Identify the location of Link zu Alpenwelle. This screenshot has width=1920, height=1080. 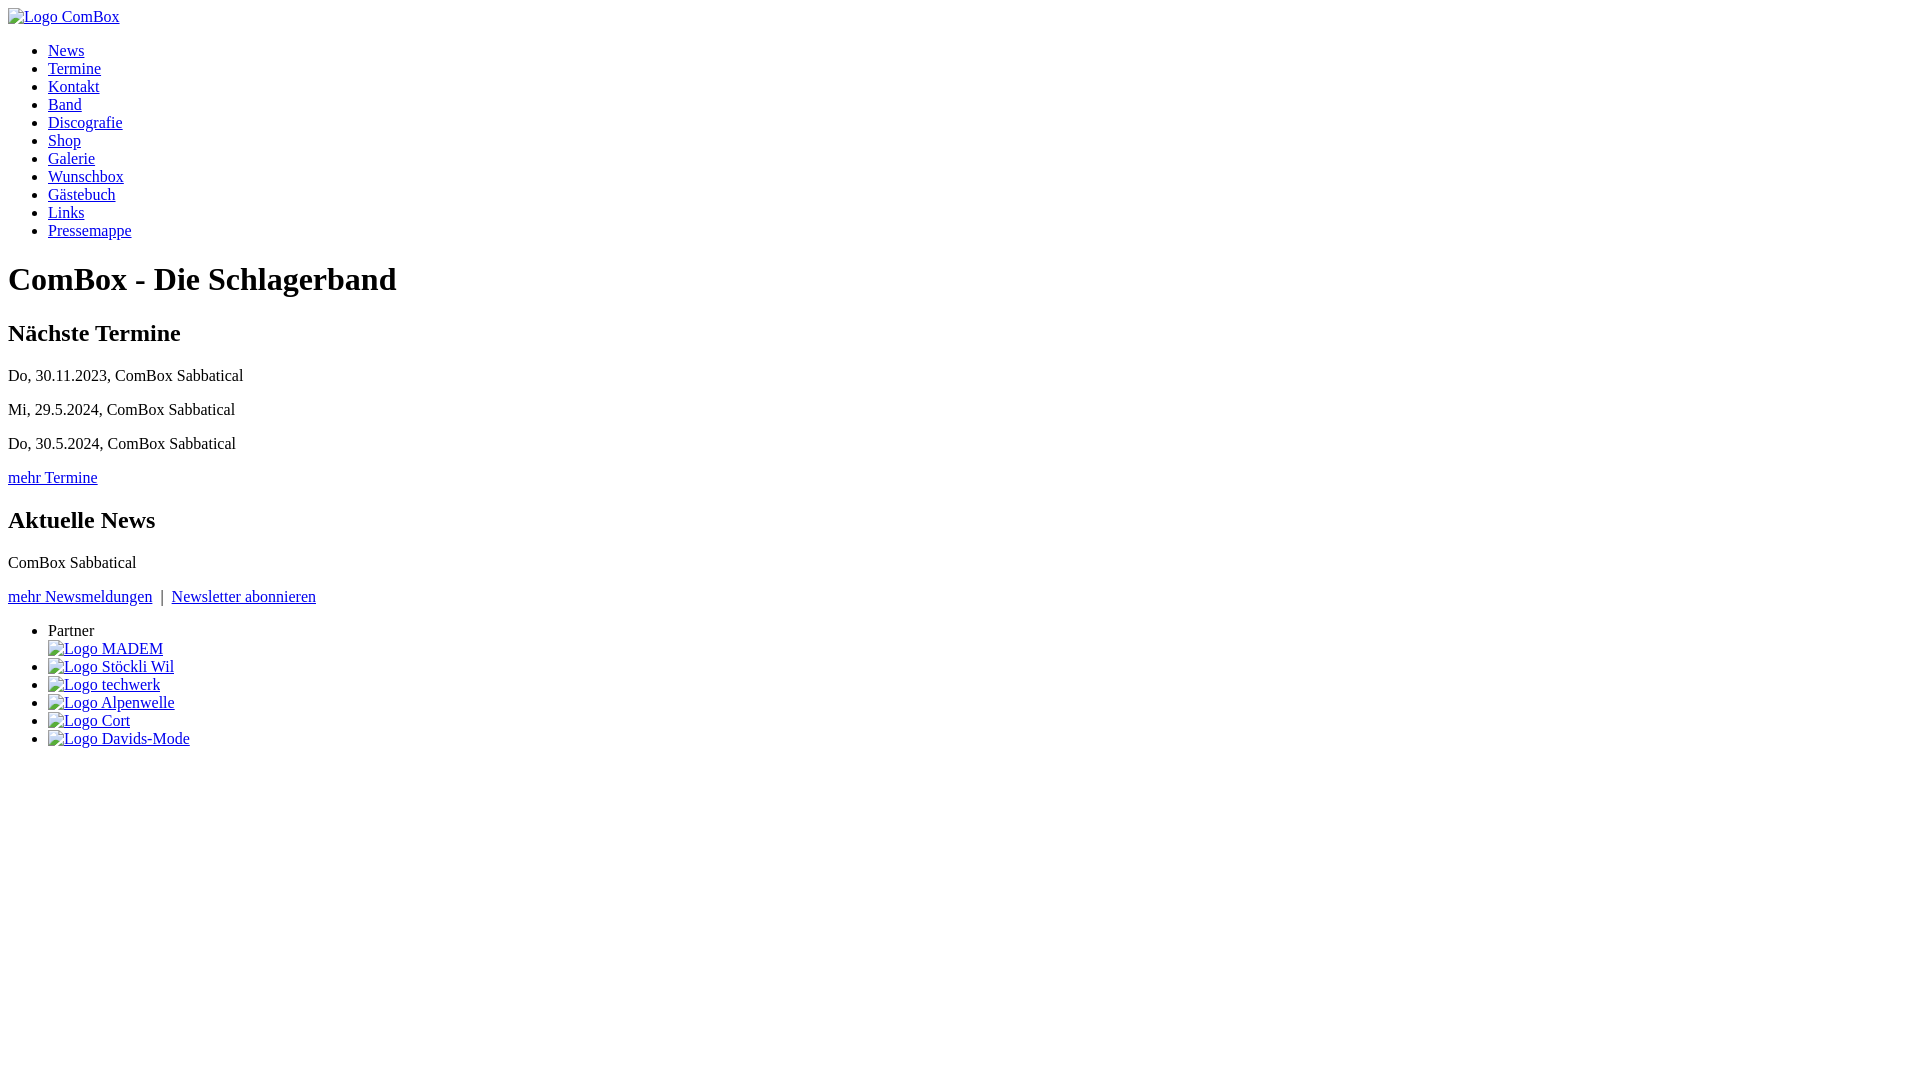
(112, 702).